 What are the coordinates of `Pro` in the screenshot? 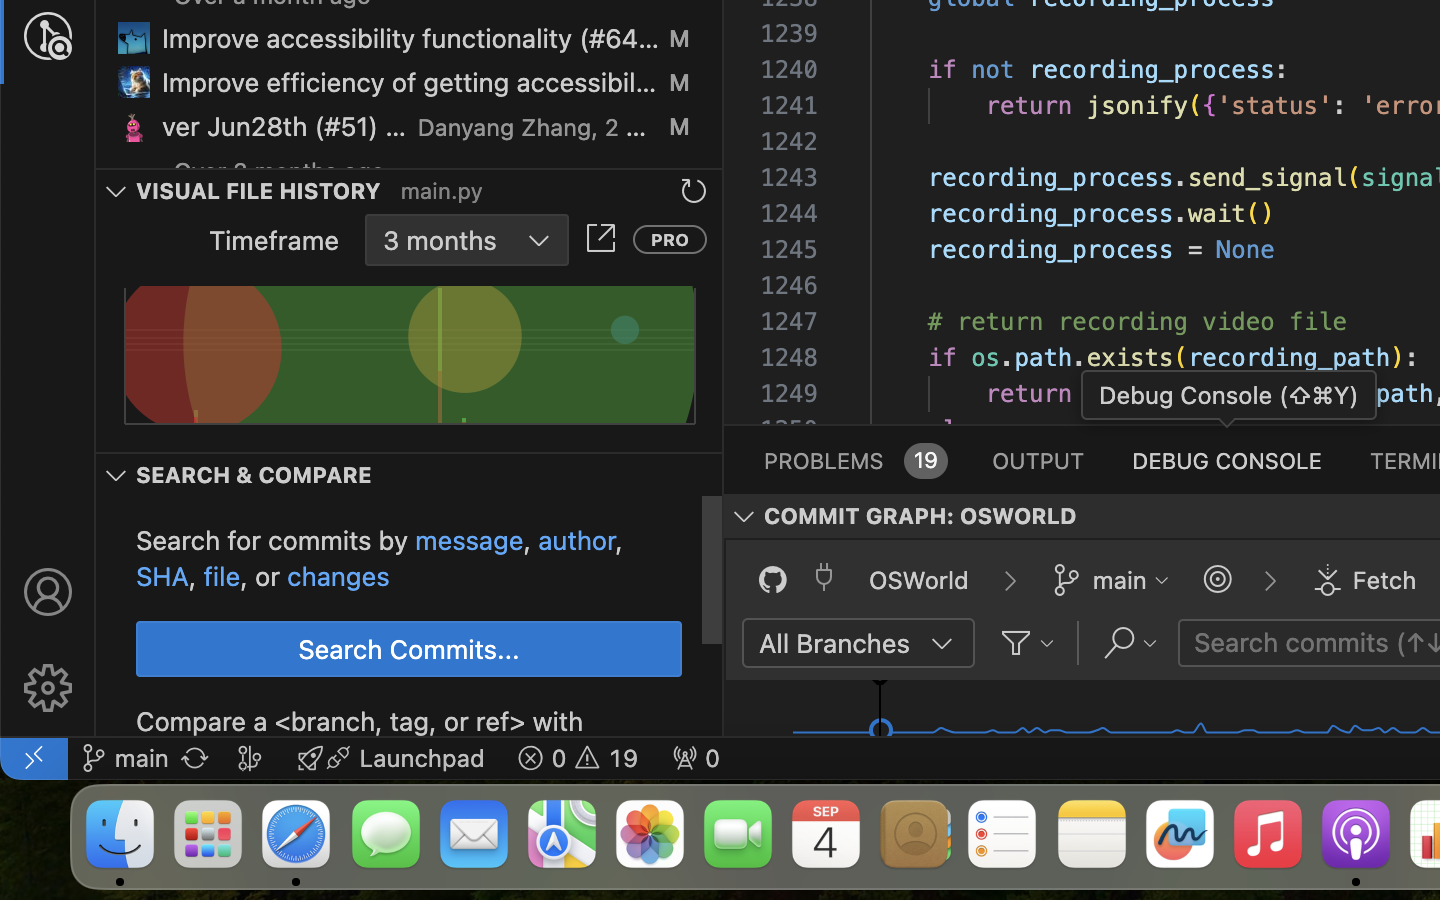 It's located at (670, 239).